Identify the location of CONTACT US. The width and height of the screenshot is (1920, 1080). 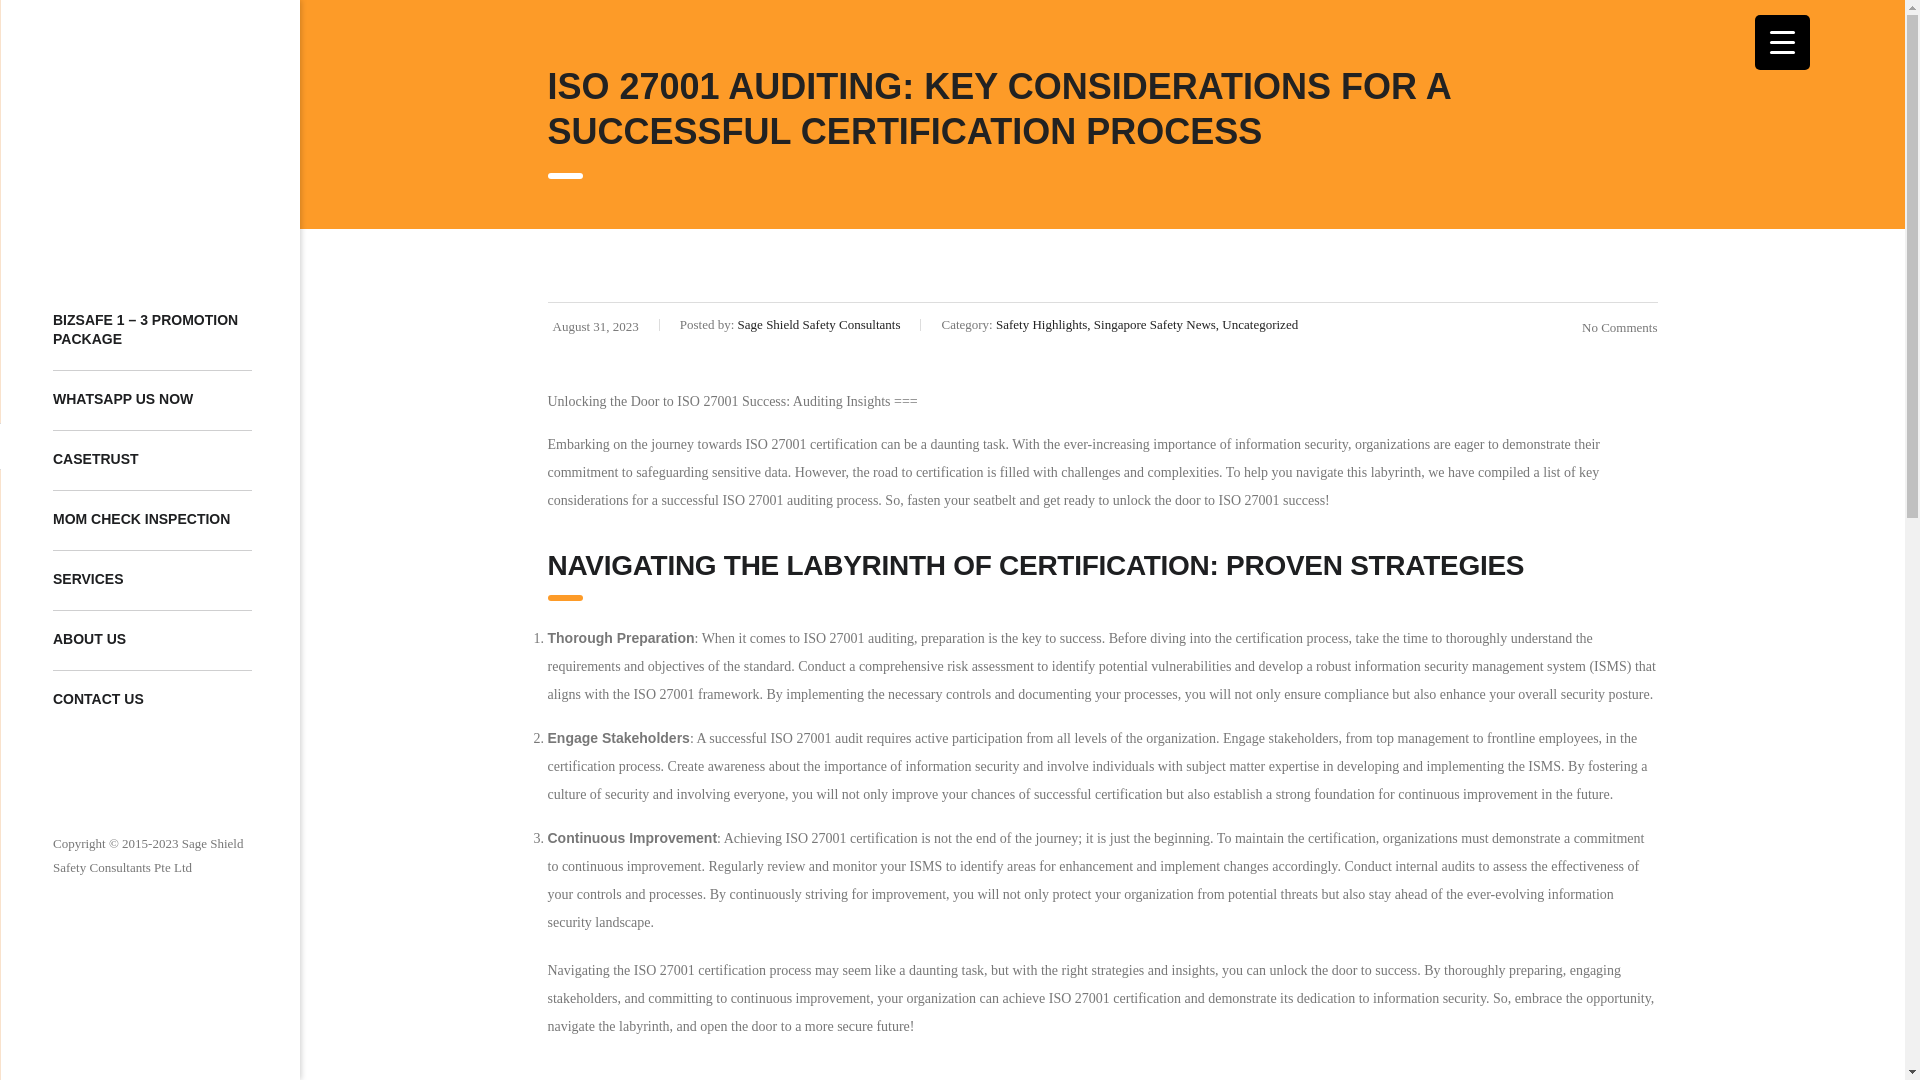
(152, 700).